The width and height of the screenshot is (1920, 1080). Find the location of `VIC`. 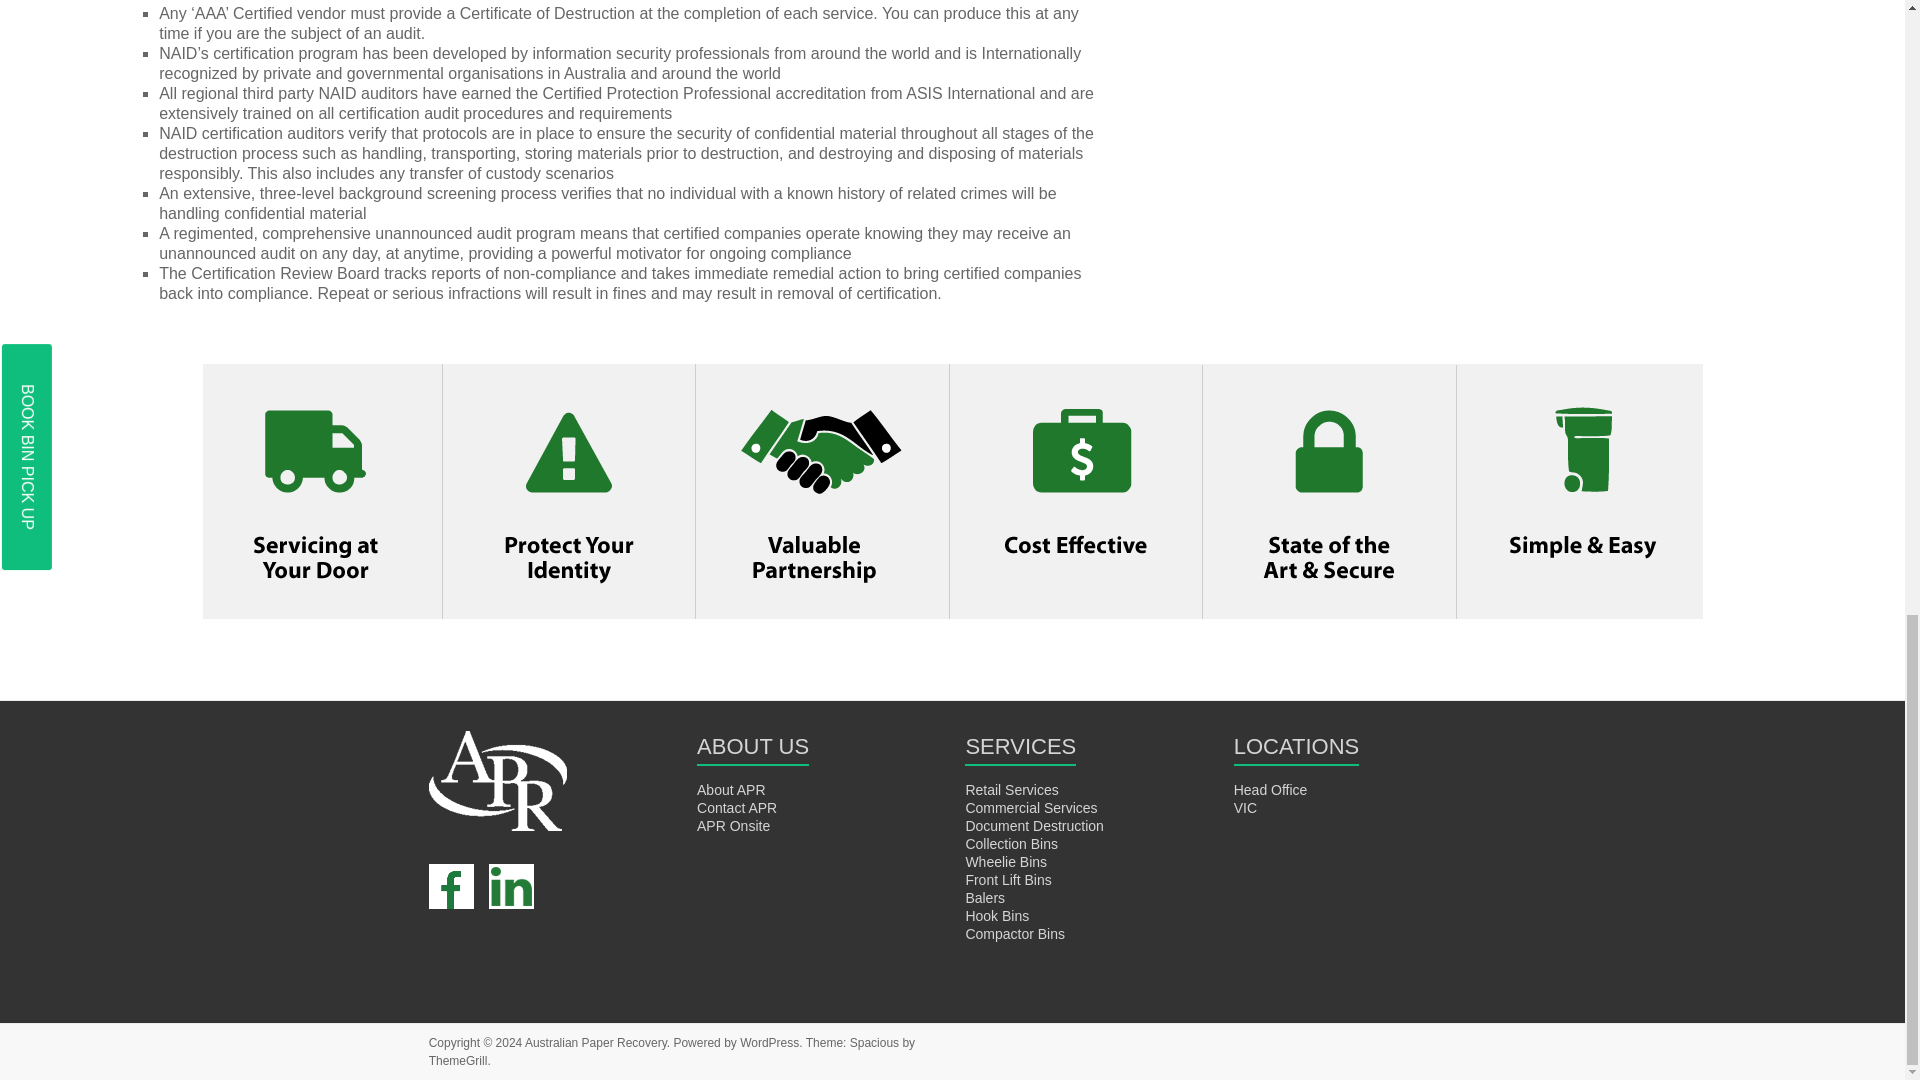

VIC is located at coordinates (1246, 808).